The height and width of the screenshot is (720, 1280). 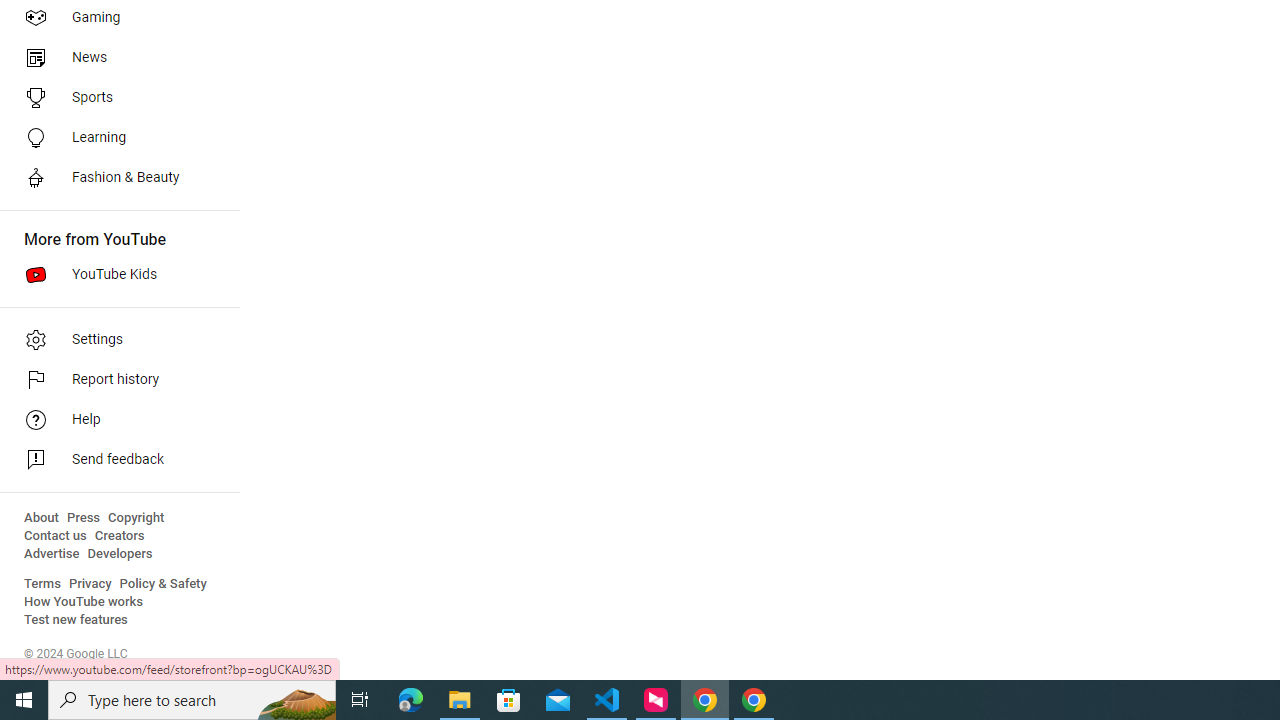 What do you see at coordinates (114, 98) in the screenshot?
I see `Sports` at bounding box center [114, 98].